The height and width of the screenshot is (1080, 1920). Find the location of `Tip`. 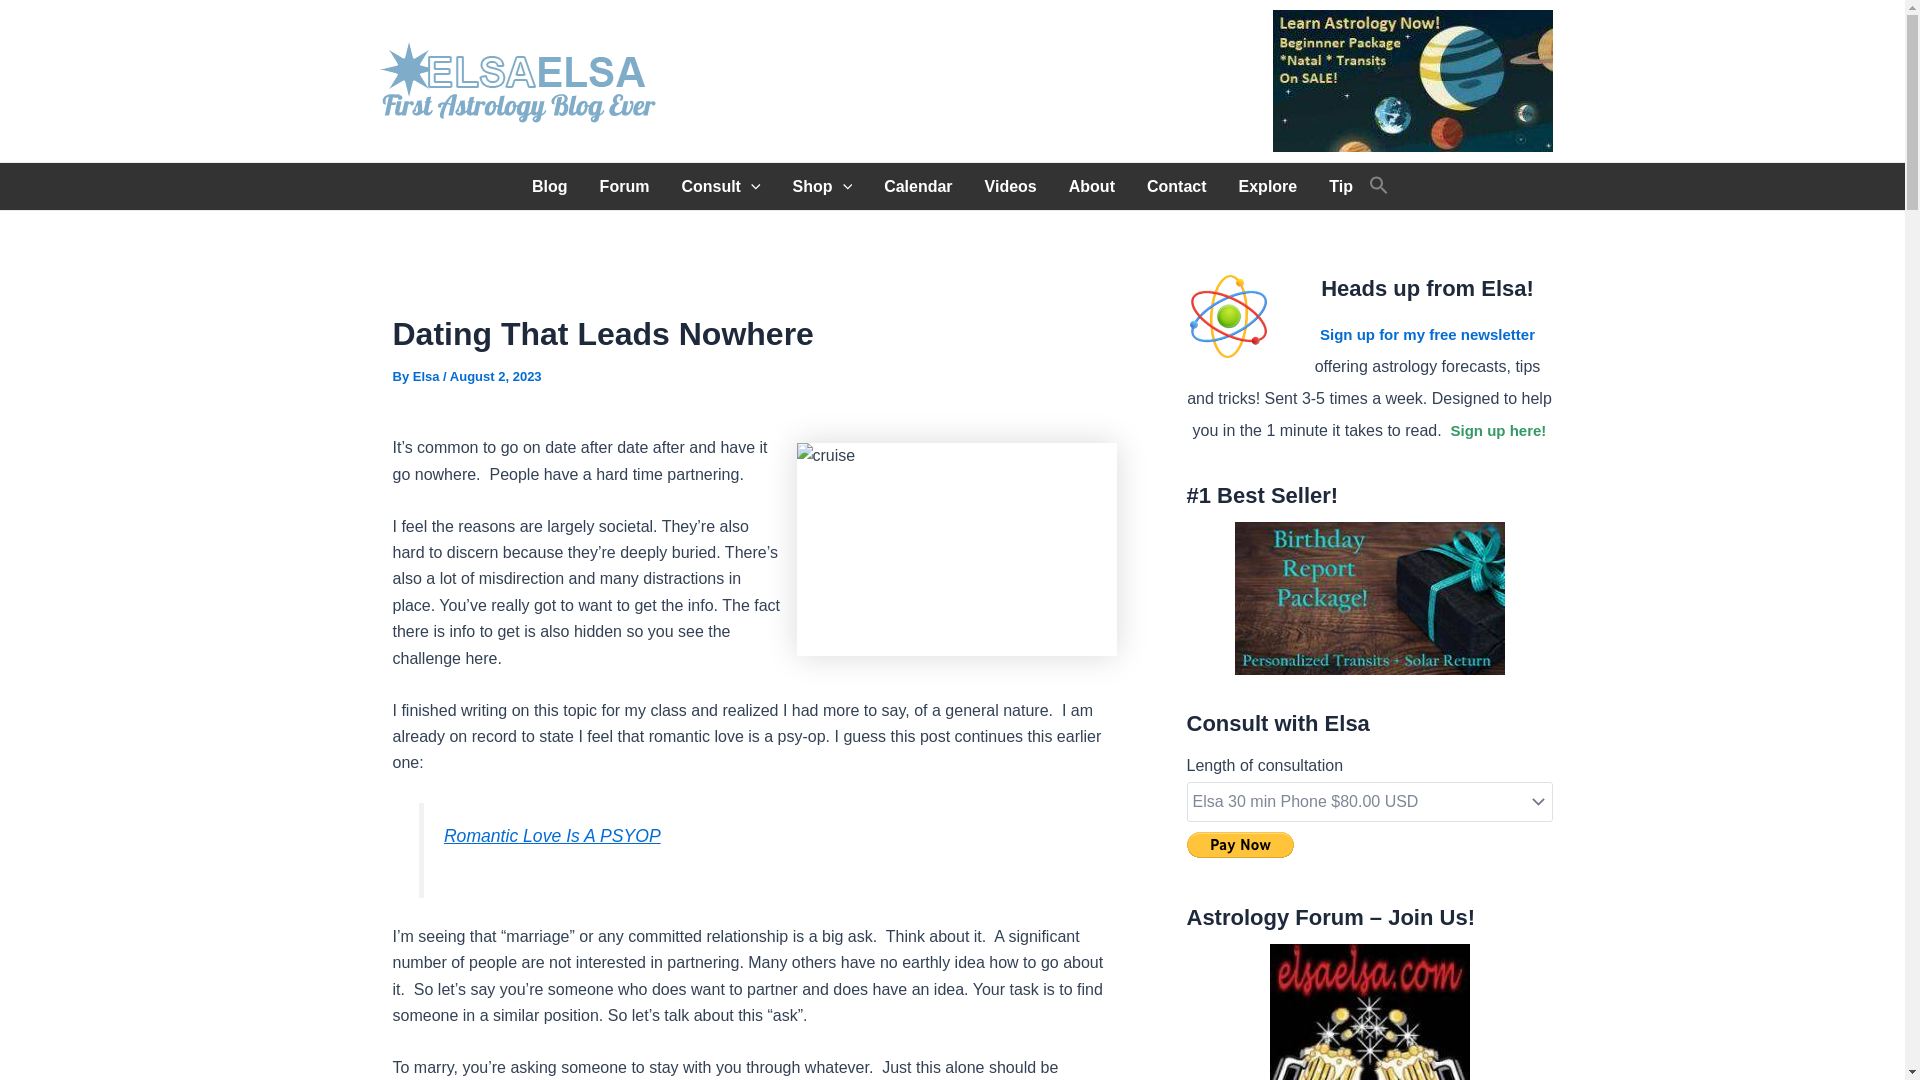

Tip is located at coordinates (1340, 186).